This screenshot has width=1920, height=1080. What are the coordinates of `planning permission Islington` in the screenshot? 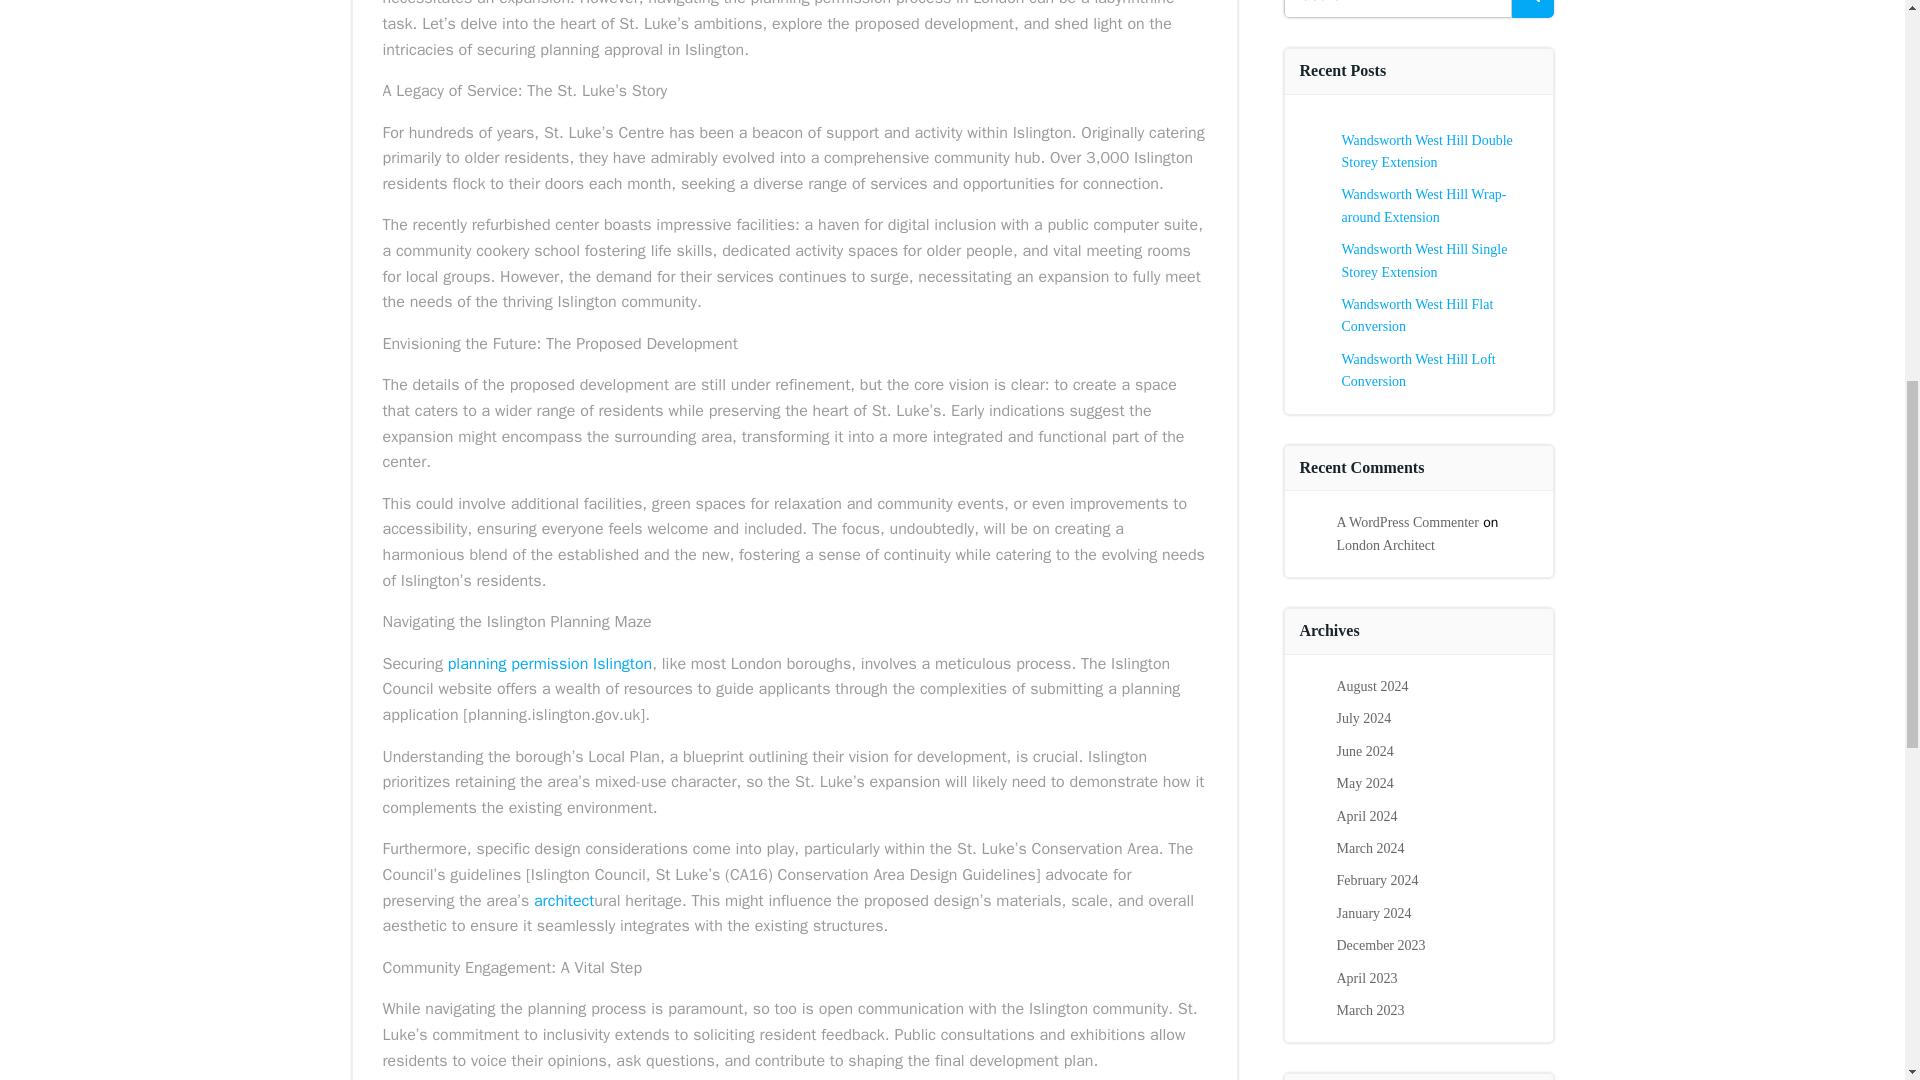 It's located at (550, 664).